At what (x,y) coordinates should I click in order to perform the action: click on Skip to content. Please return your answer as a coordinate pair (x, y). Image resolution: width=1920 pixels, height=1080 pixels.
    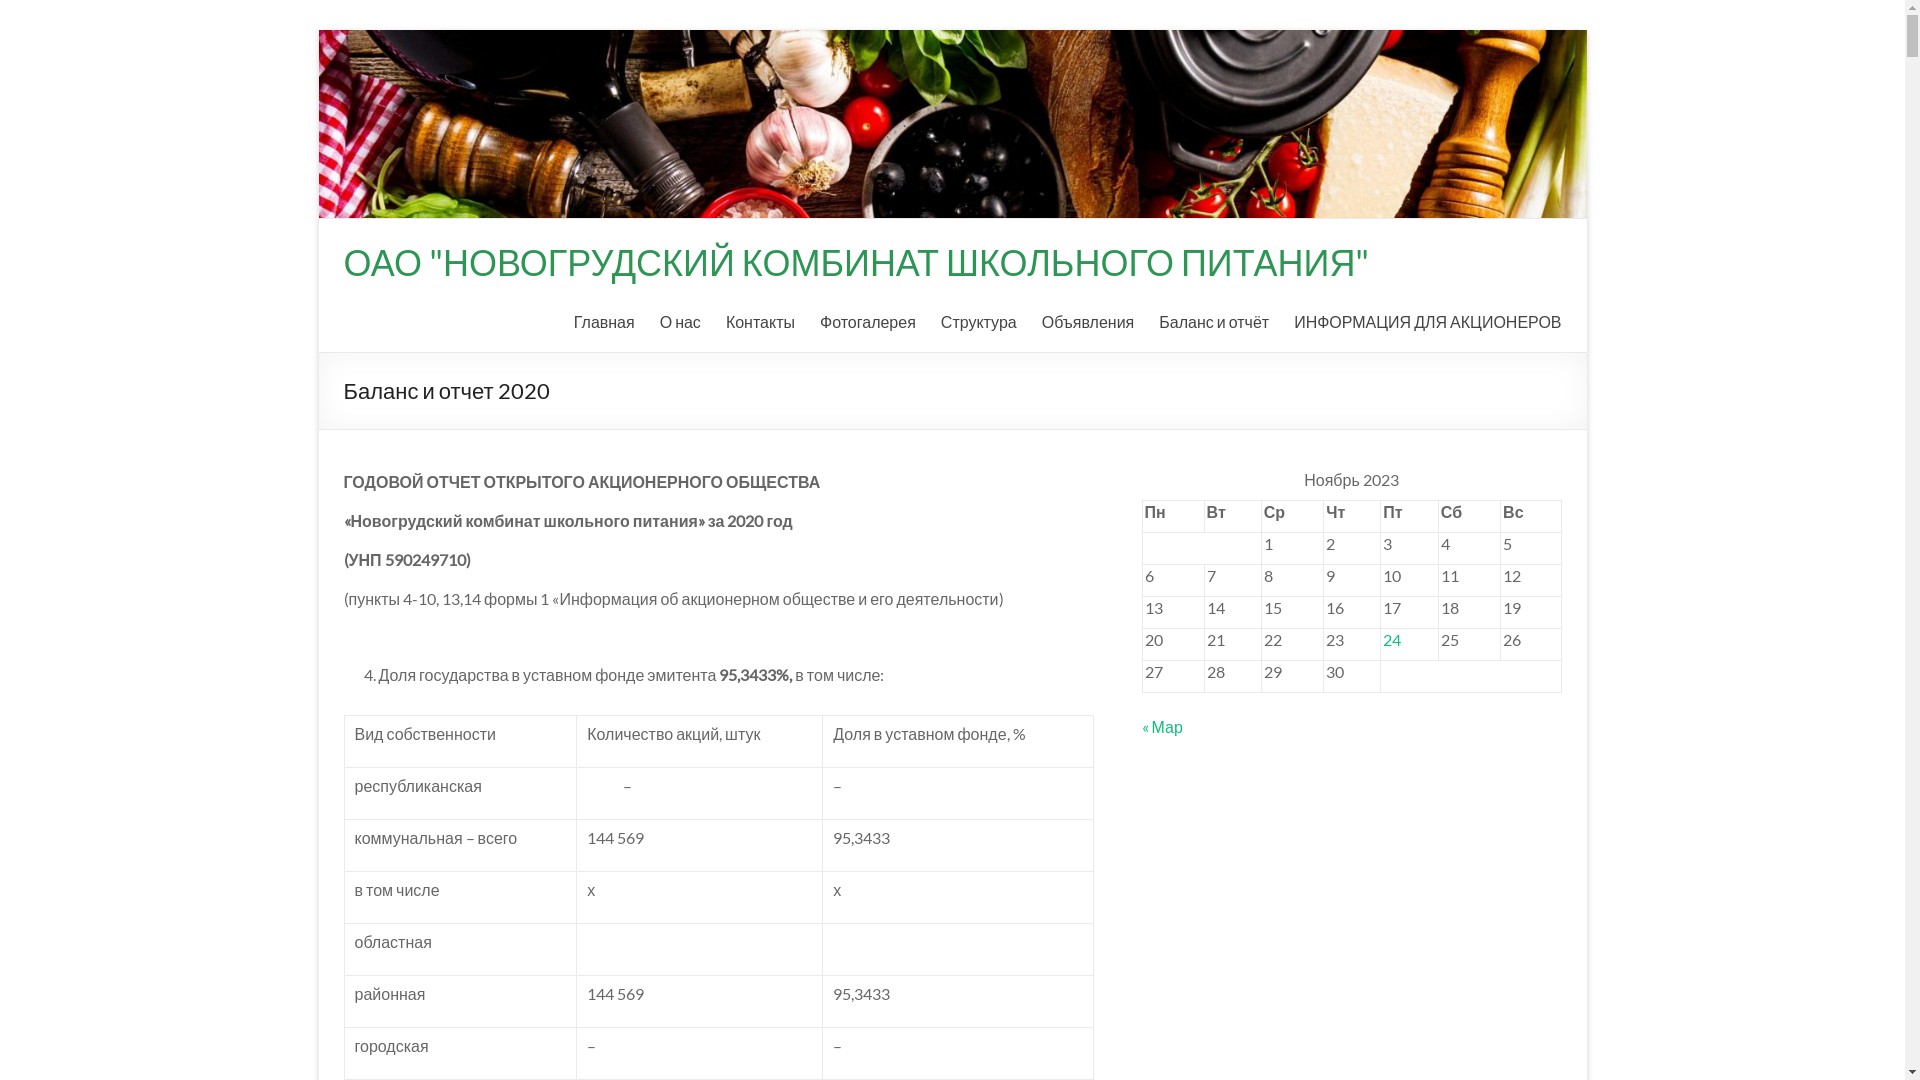
    Looking at the image, I should click on (318, 30).